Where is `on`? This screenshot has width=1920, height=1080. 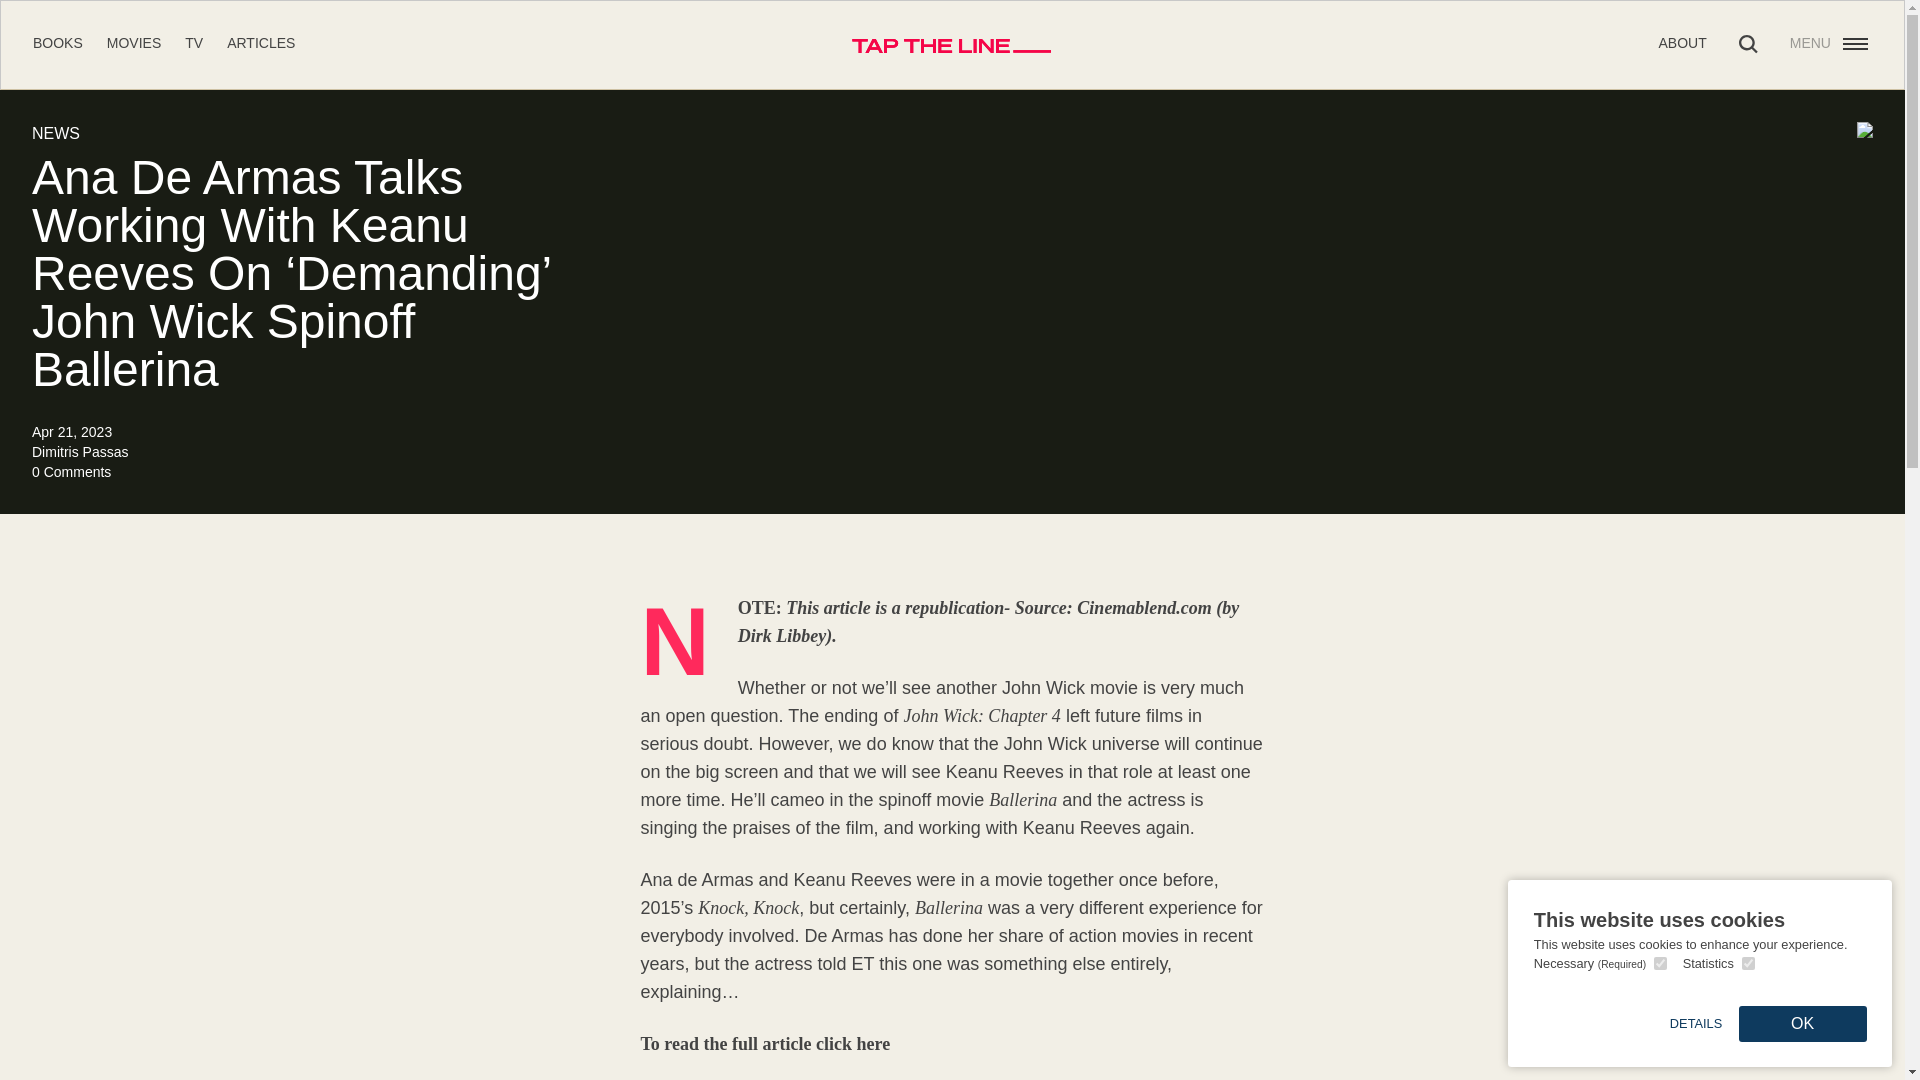
on is located at coordinates (1748, 962).